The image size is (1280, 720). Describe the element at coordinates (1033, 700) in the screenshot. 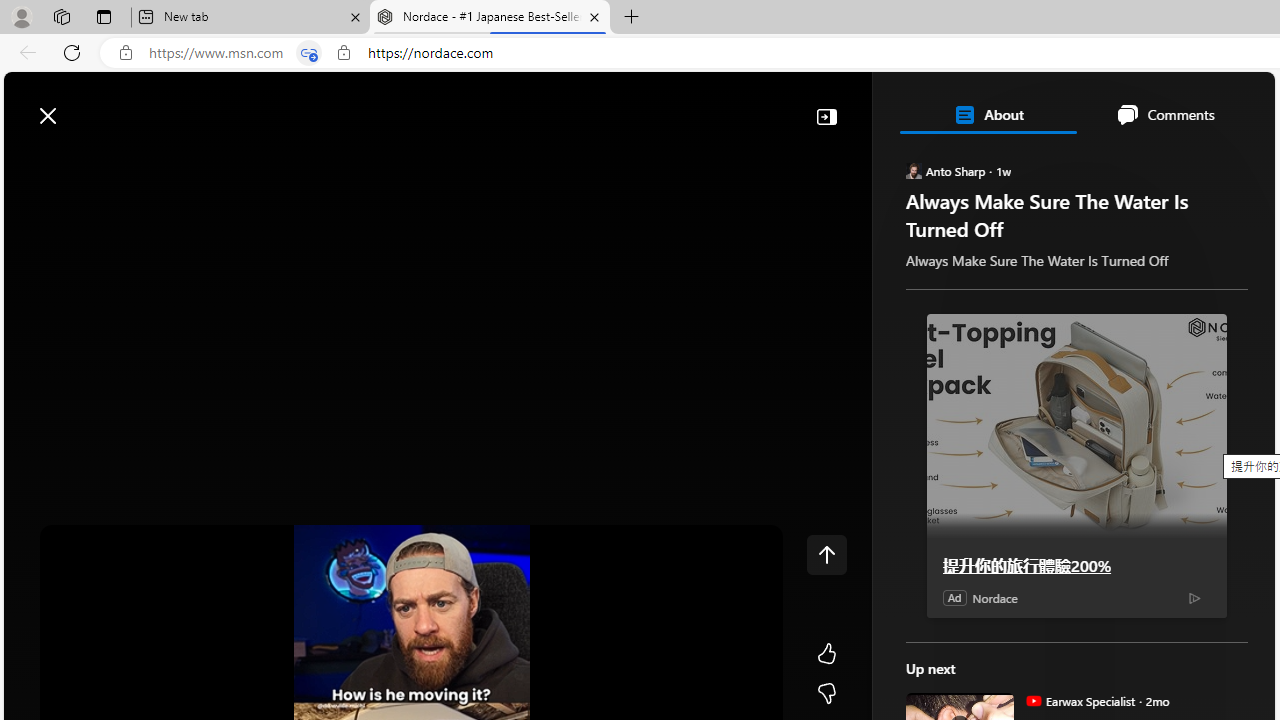

I see `Earwax Specialist` at that location.